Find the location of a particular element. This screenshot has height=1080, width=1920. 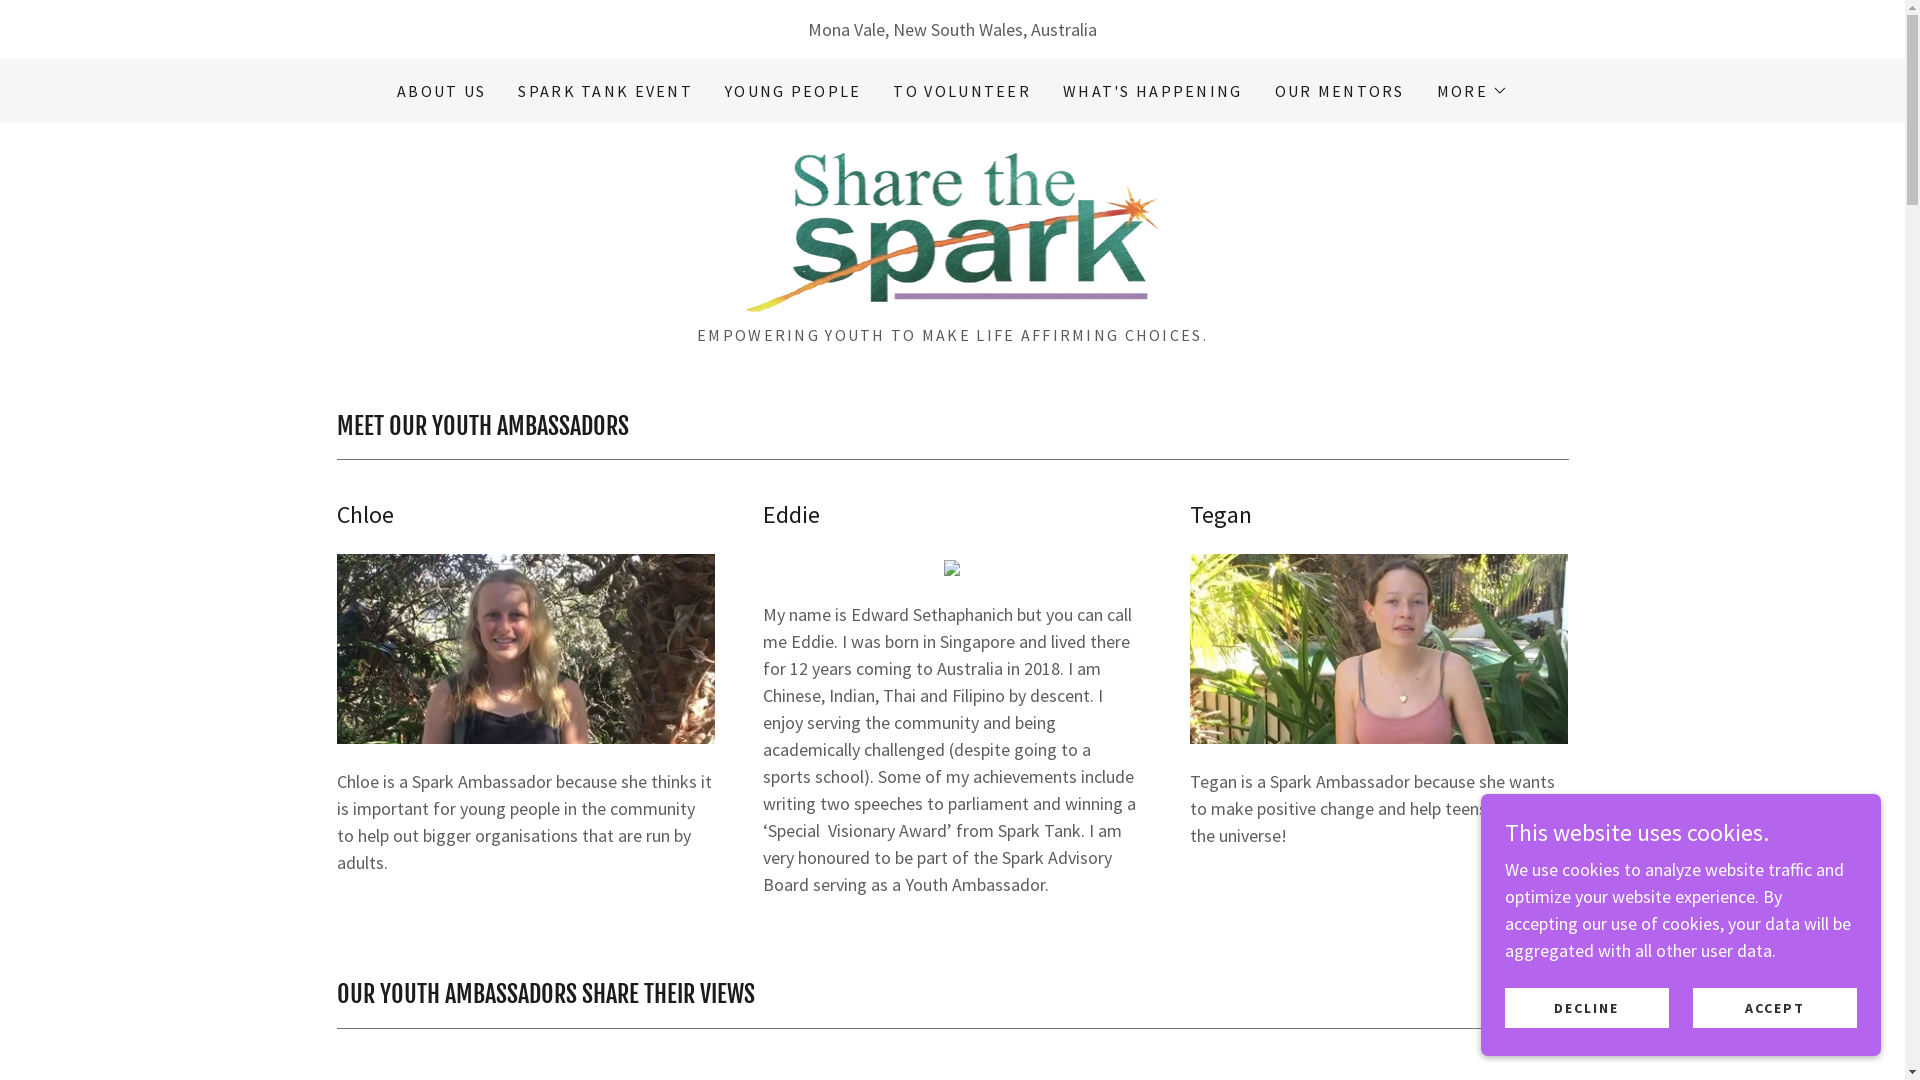

Share the Spark is located at coordinates (953, 230).